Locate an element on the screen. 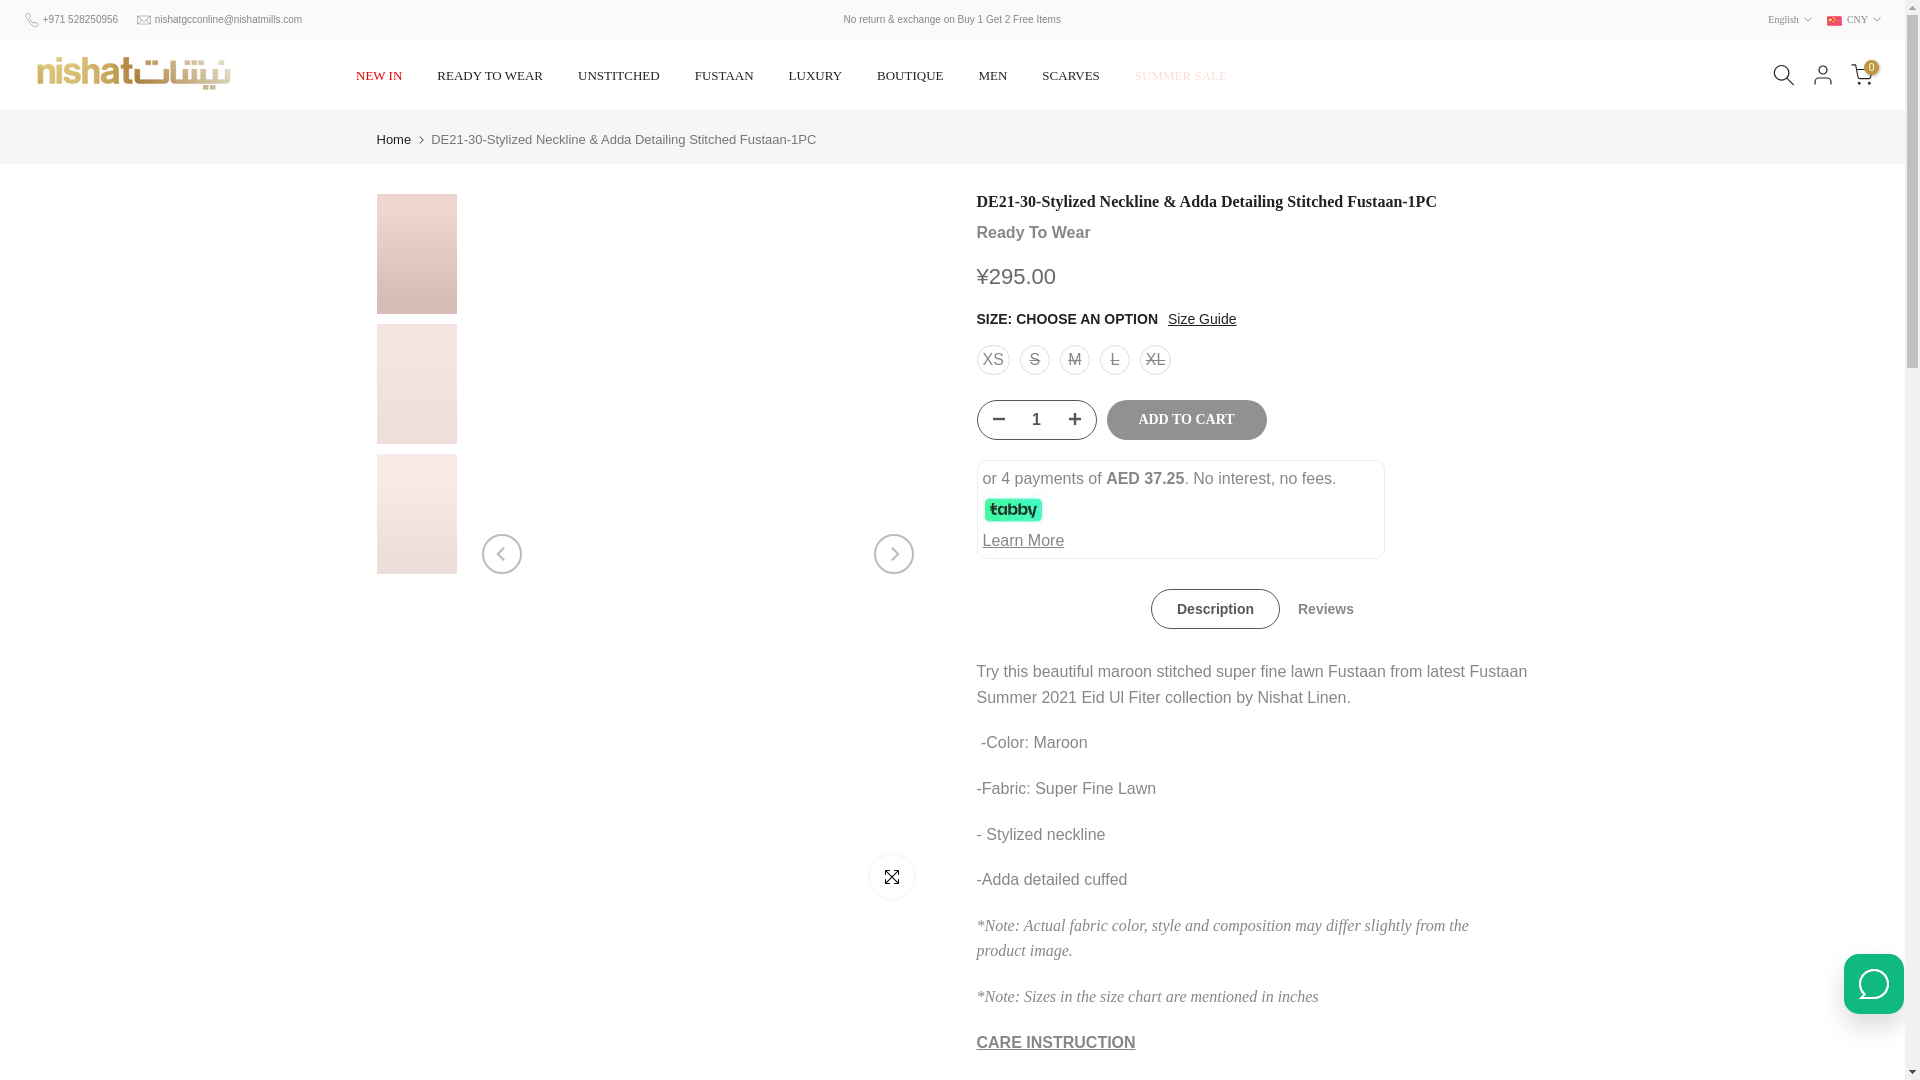 This screenshot has width=1920, height=1080. Skip to content is located at coordinates (14, 10).